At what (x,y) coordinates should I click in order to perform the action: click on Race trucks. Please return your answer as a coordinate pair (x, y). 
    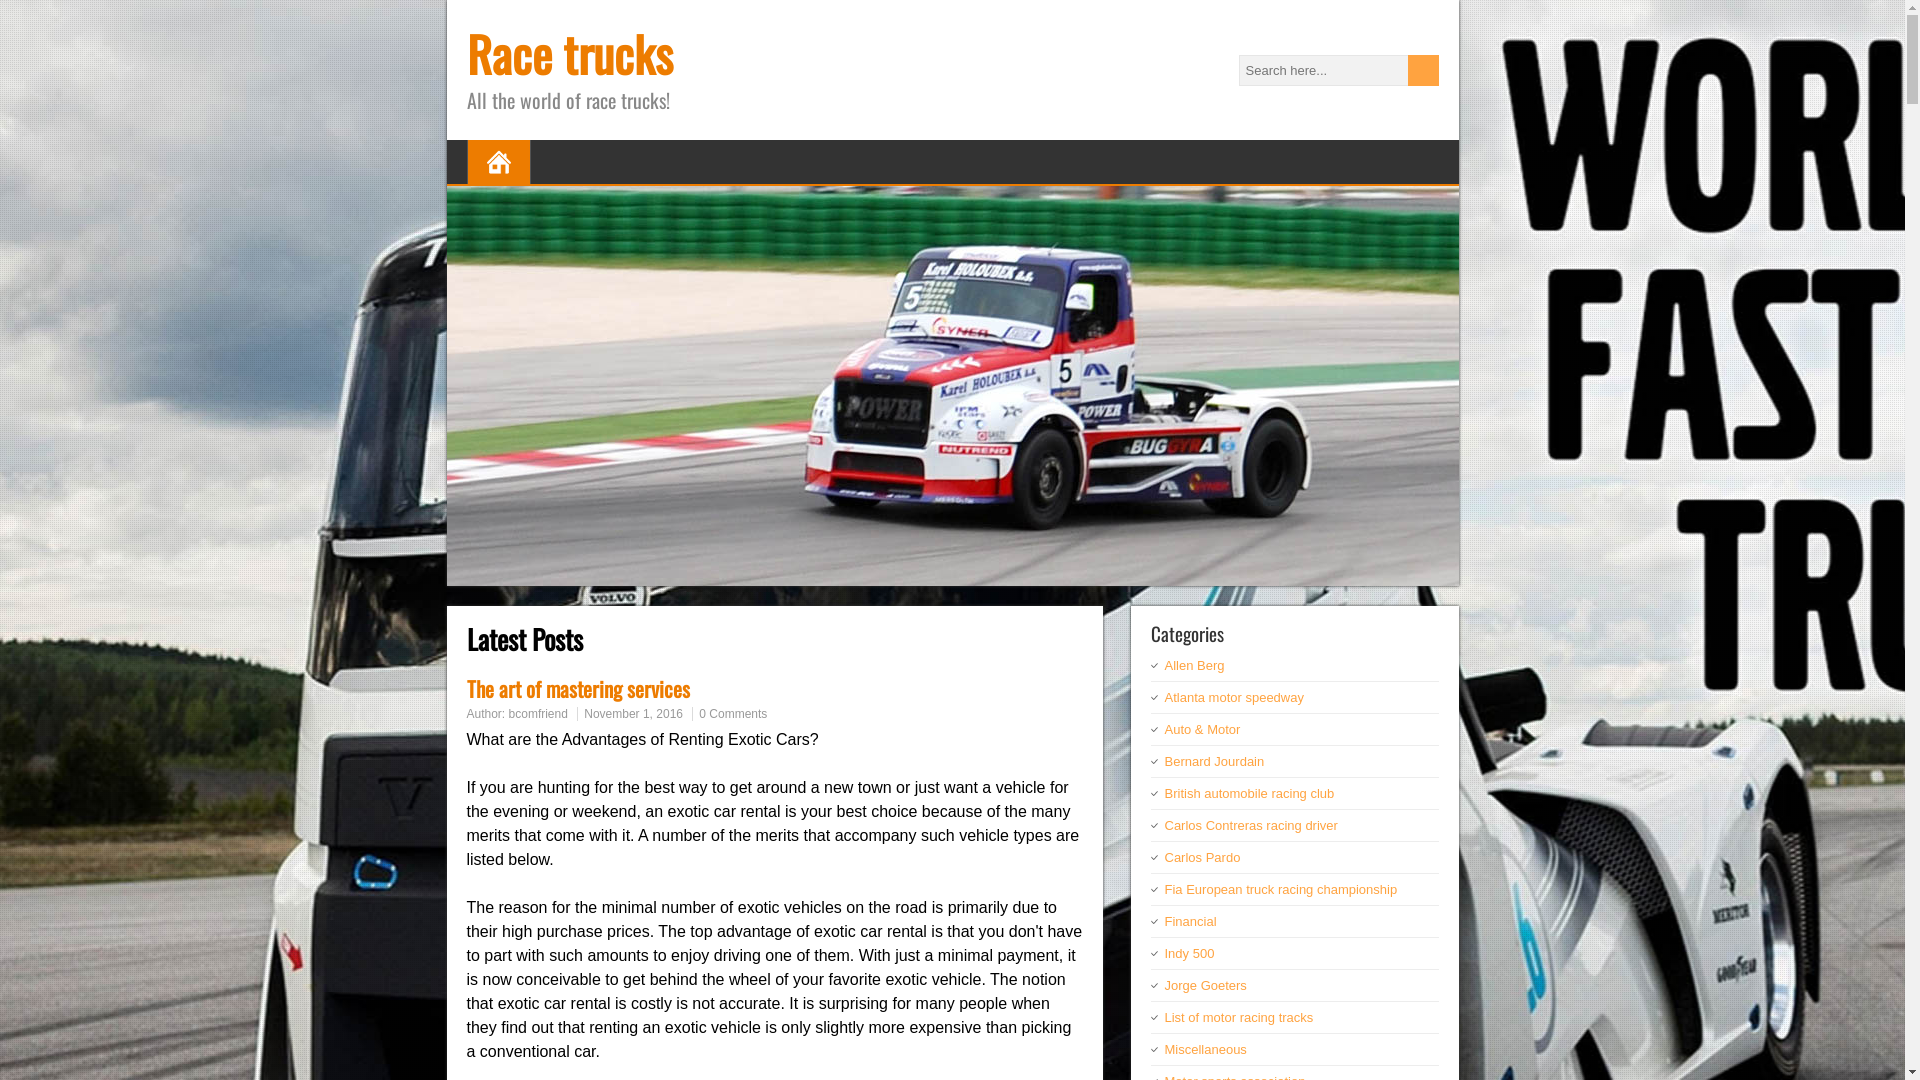
    Looking at the image, I should click on (569, 54).